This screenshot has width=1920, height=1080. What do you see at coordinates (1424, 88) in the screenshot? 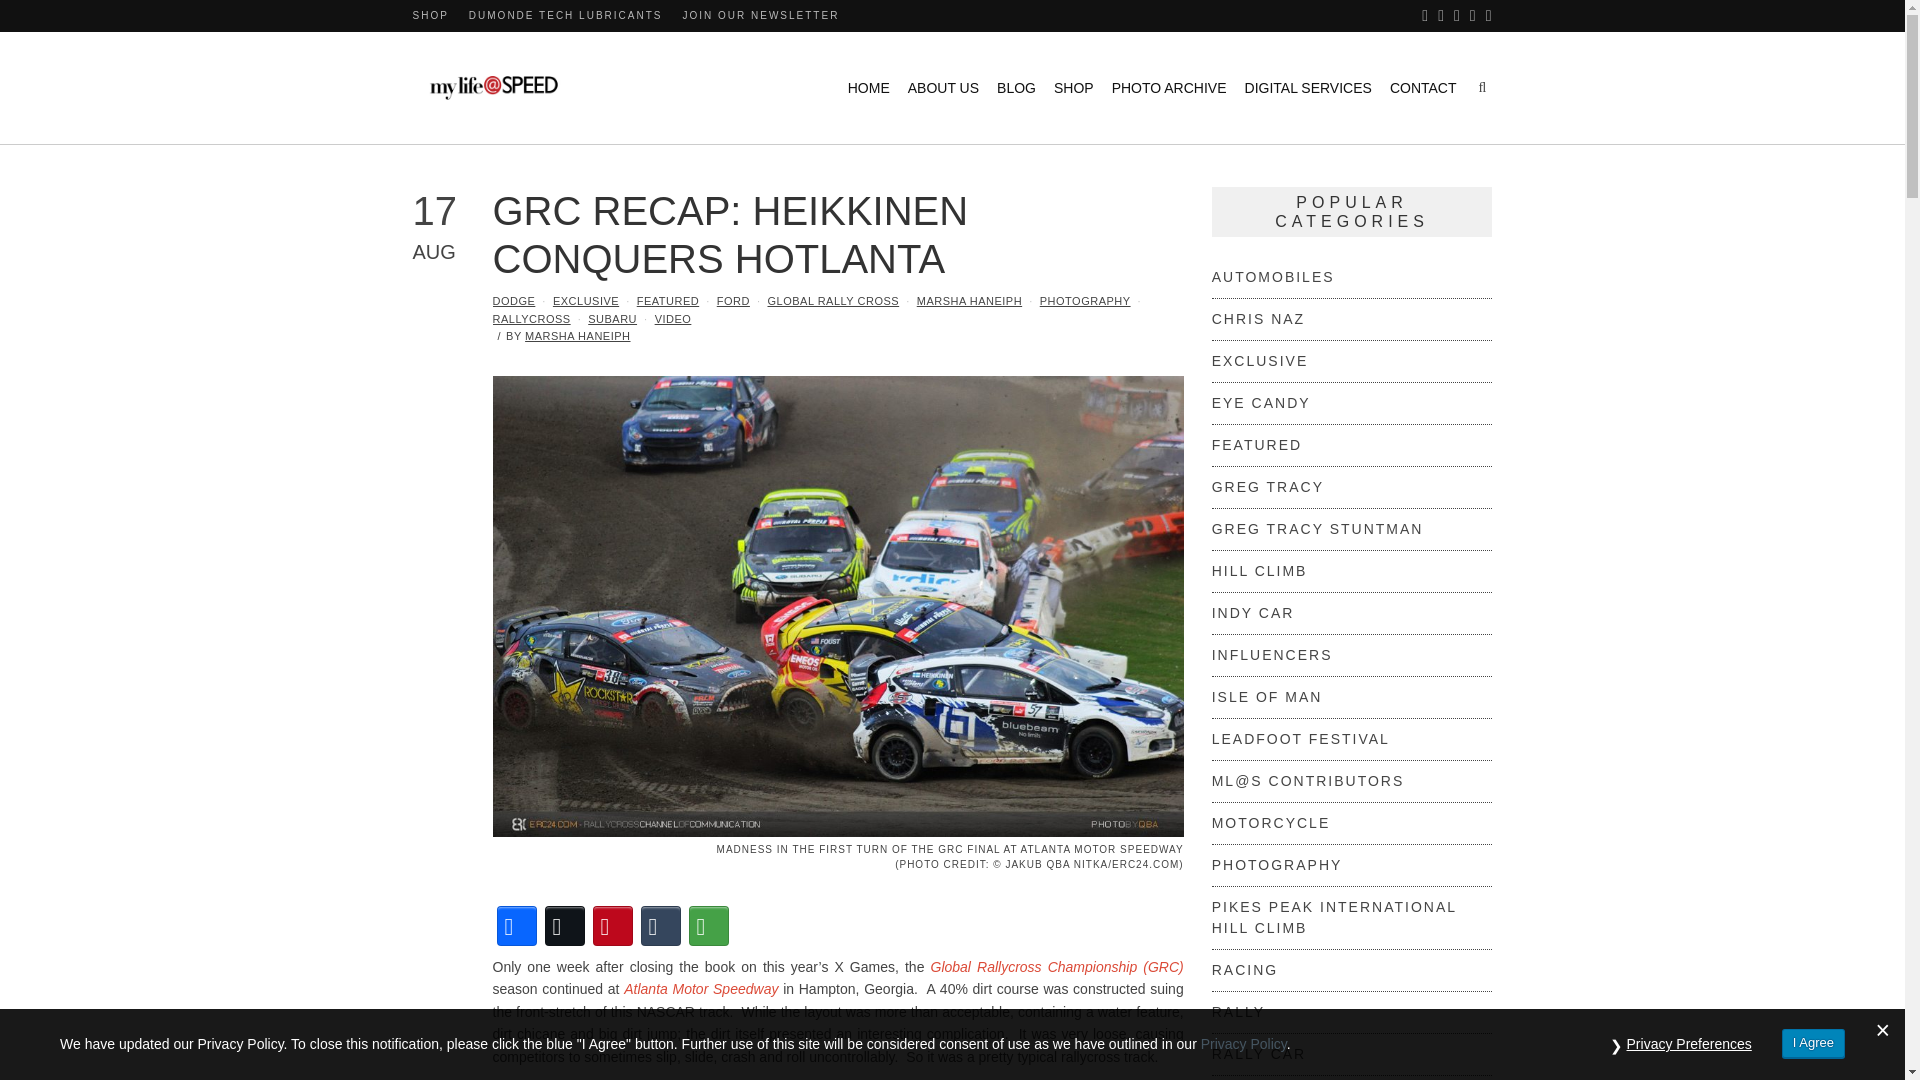
I see `CONTACT` at bounding box center [1424, 88].